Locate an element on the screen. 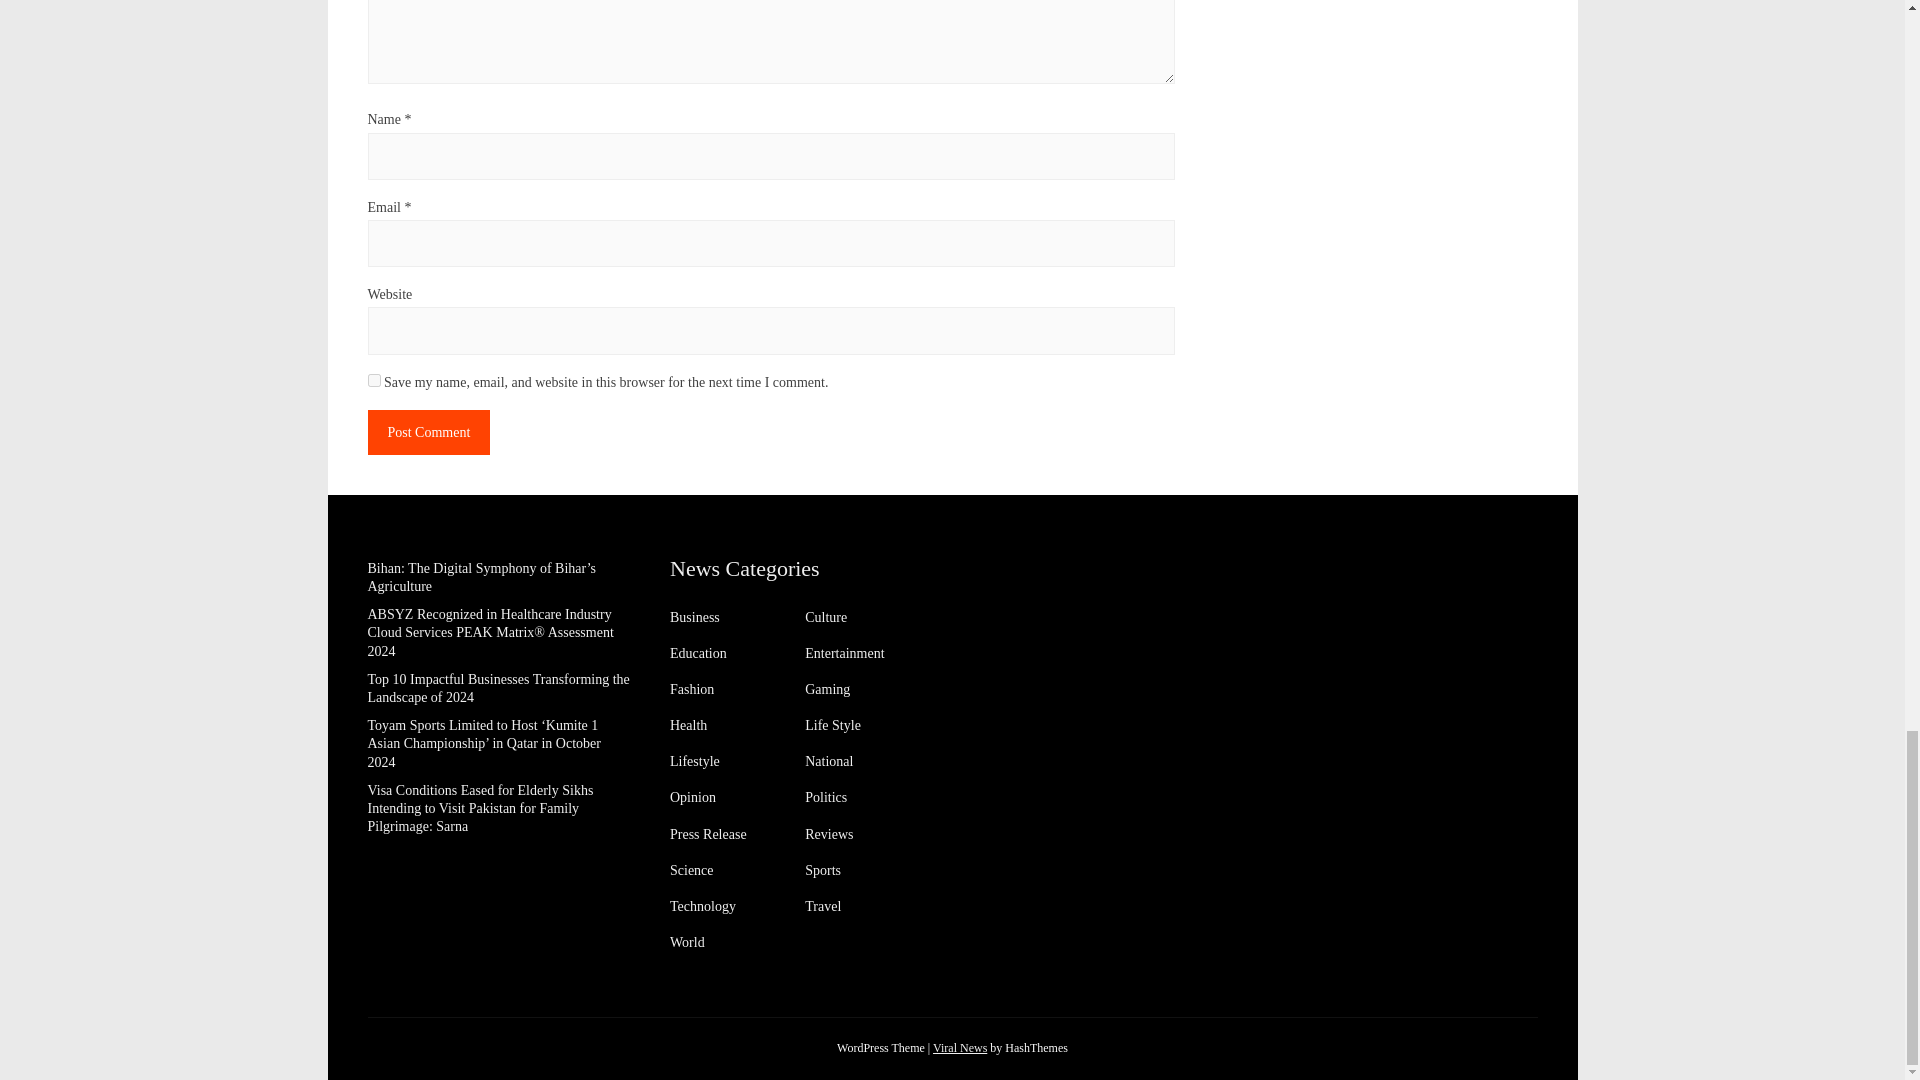 Image resolution: width=1920 pixels, height=1080 pixels. Download Viral News is located at coordinates (960, 1048).